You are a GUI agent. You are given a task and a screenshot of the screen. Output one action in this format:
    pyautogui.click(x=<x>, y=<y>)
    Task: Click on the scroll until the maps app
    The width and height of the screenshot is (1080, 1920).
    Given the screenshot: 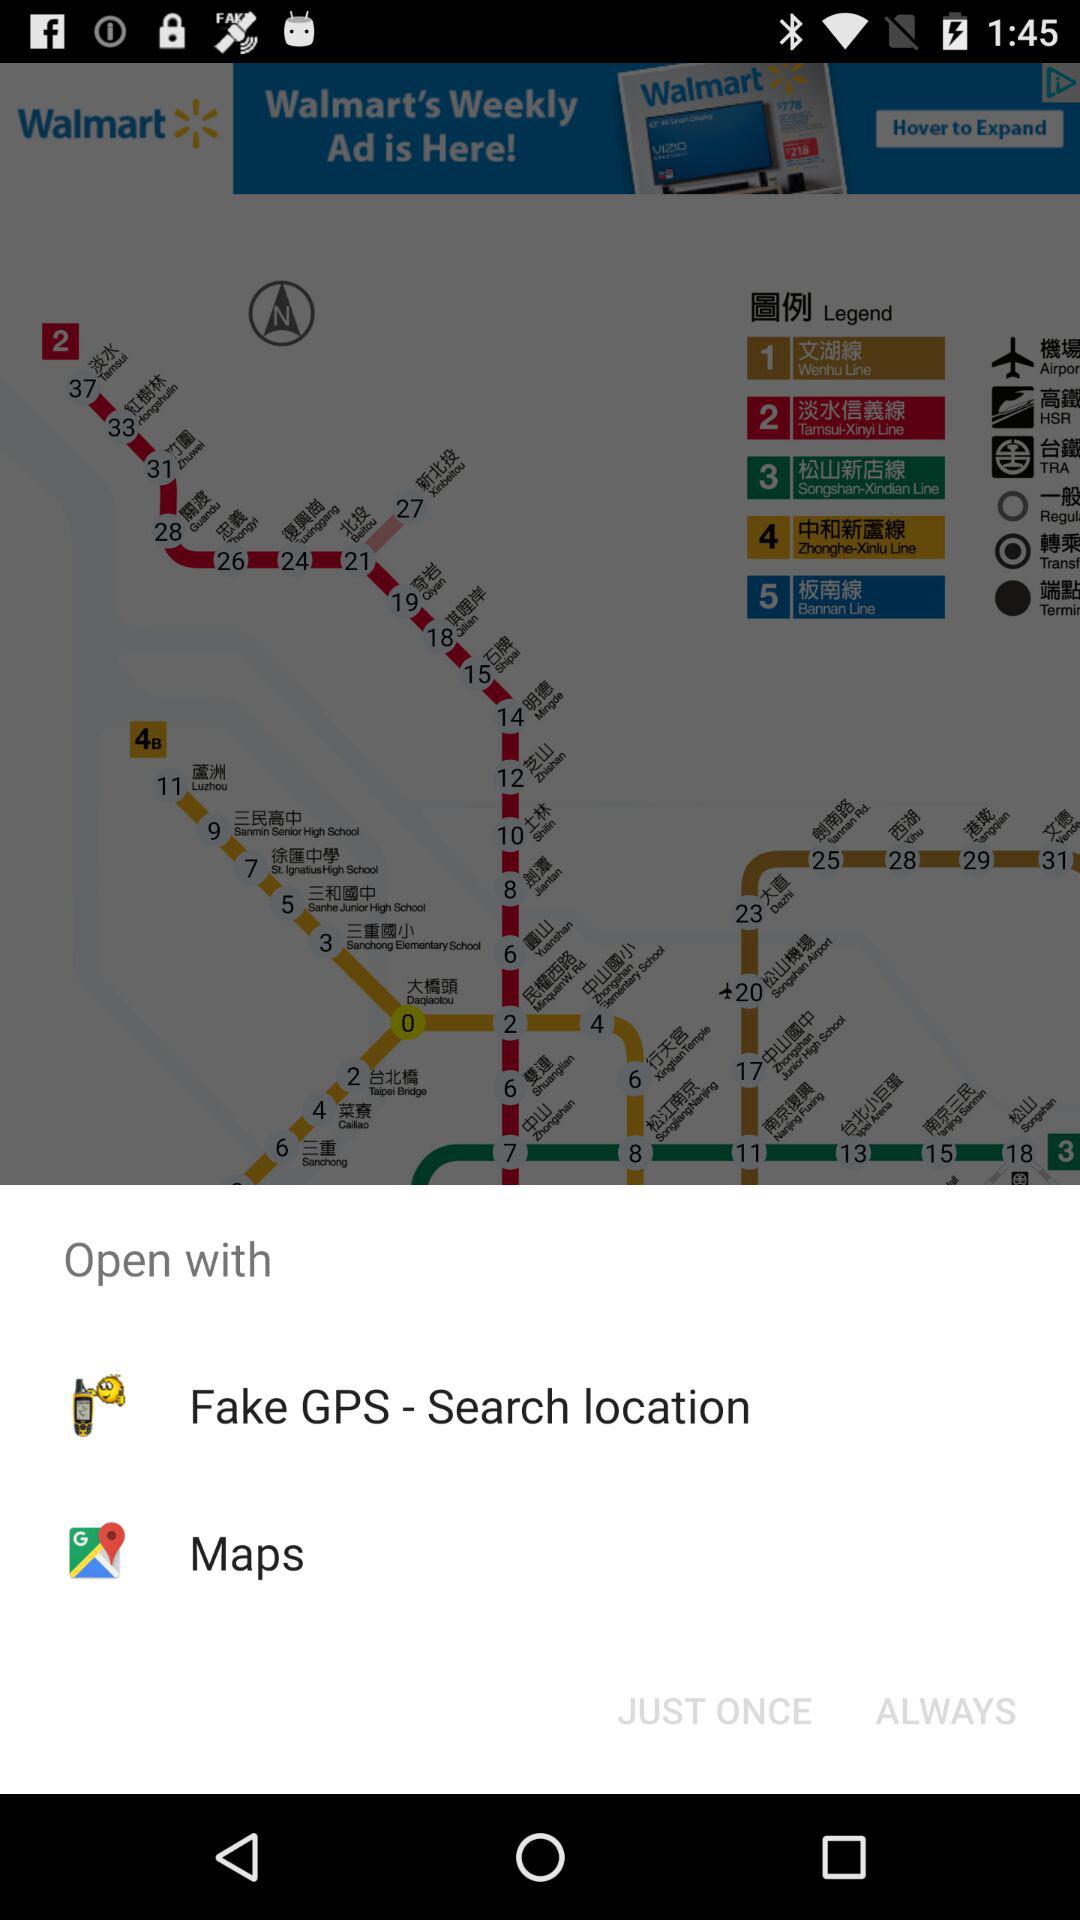 What is the action you would take?
    pyautogui.click(x=246, y=1552)
    